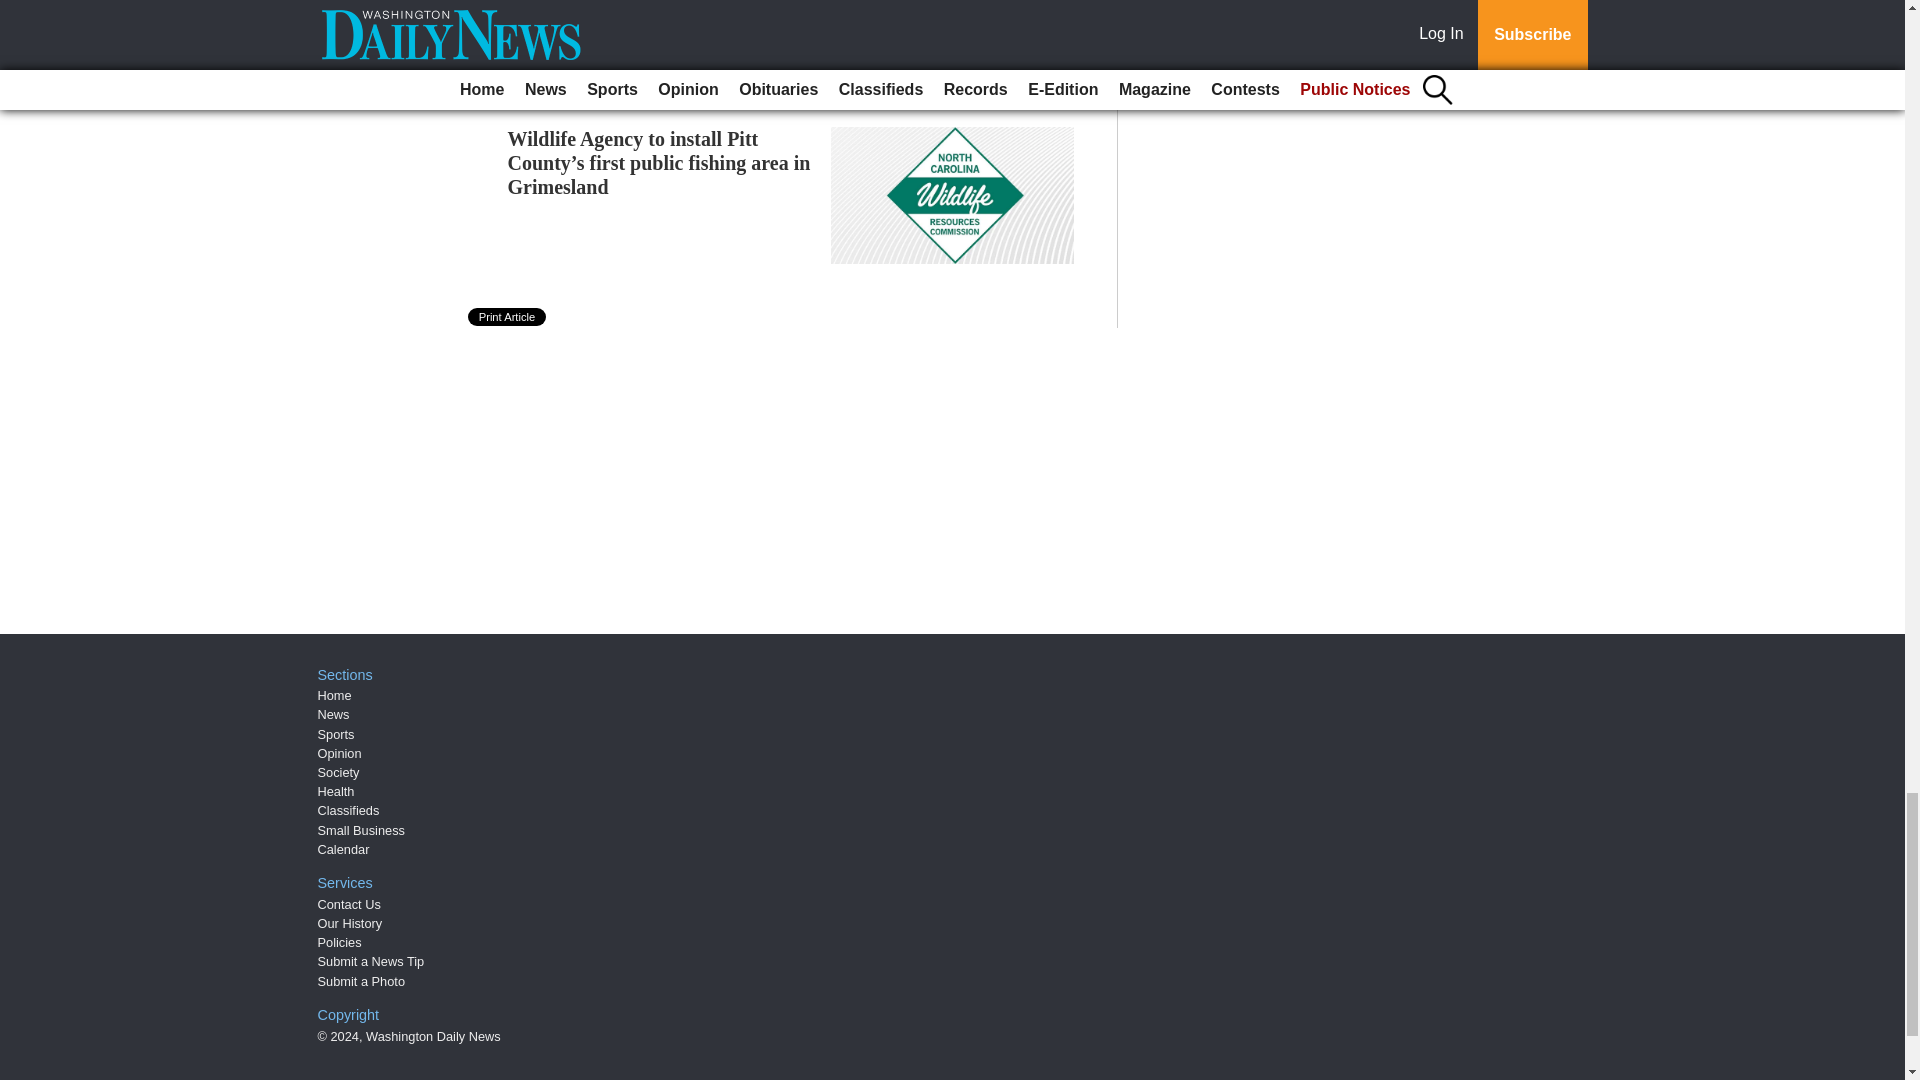 The height and width of the screenshot is (1080, 1920). What do you see at coordinates (334, 695) in the screenshot?
I see `Home` at bounding box center [334, 695].